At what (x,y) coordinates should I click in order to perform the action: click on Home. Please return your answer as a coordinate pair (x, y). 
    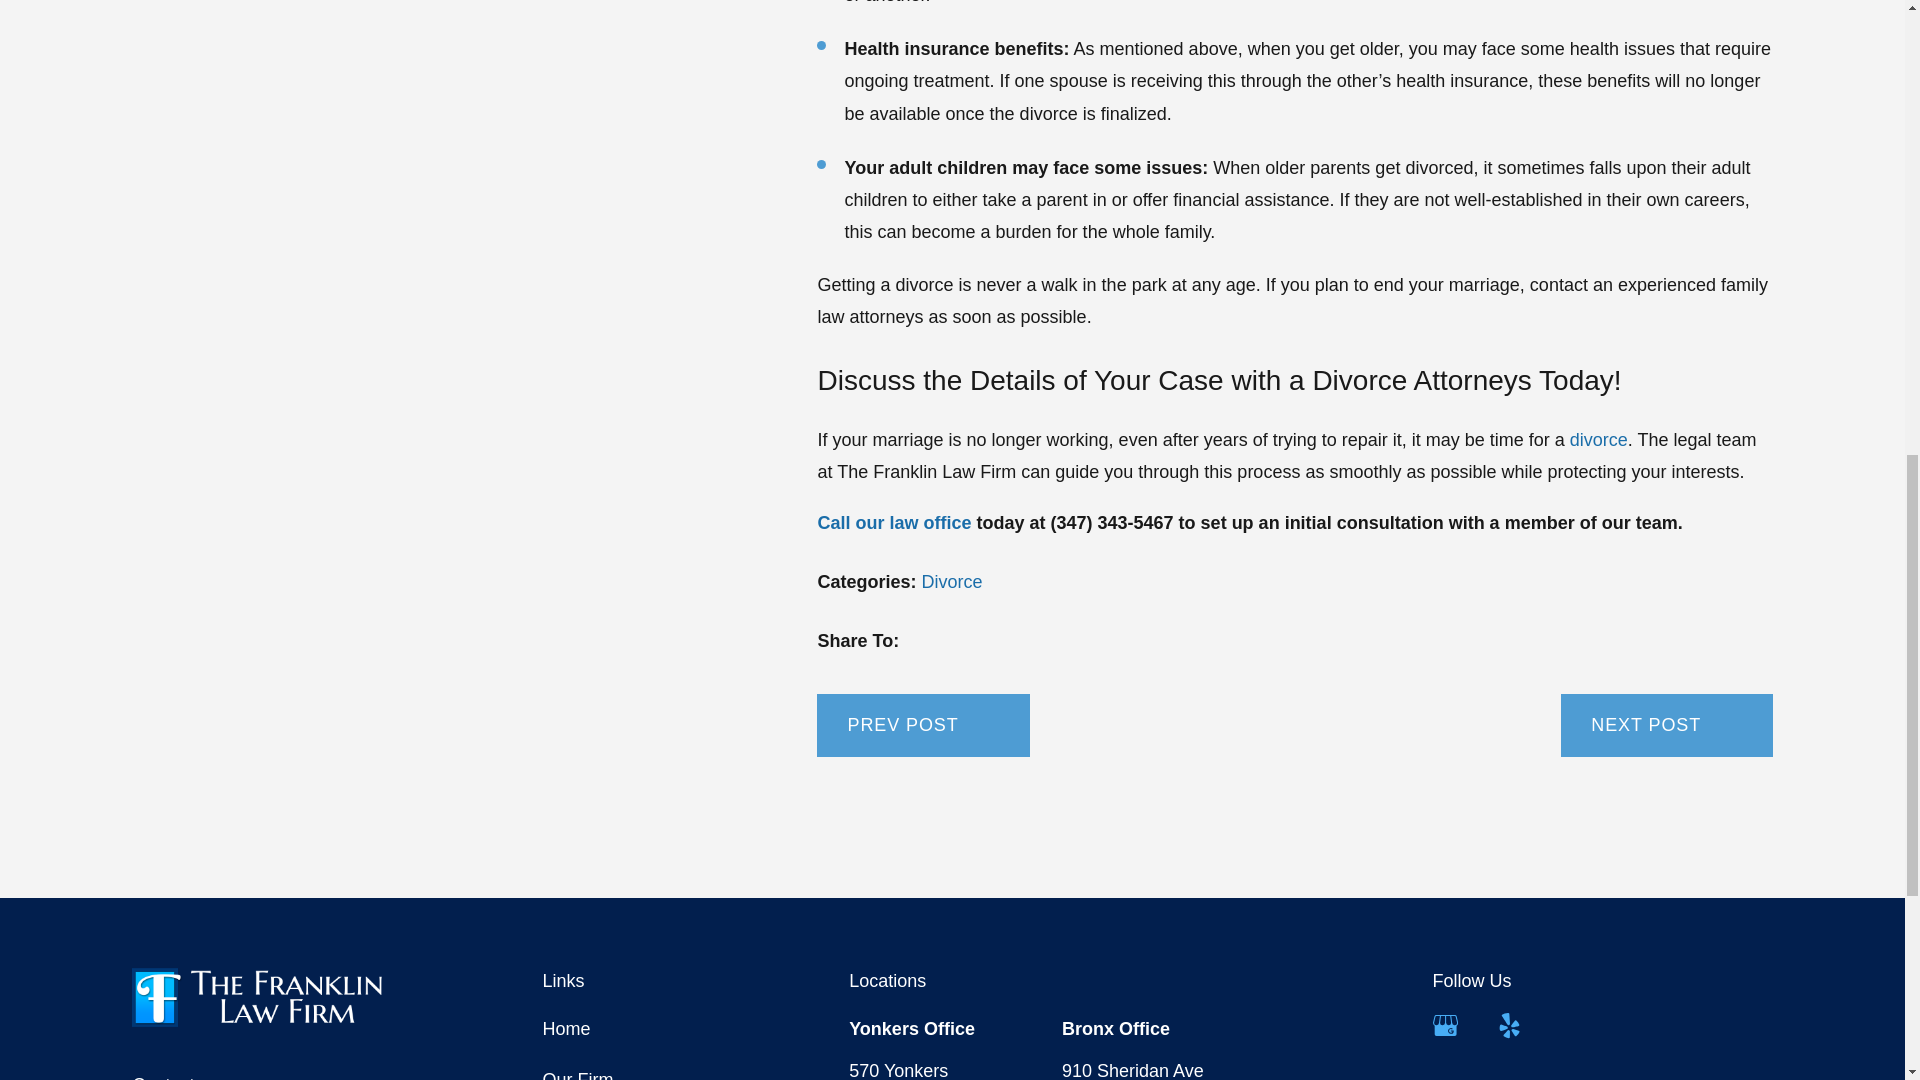
    Looking at the image, I should click on (276, 997).